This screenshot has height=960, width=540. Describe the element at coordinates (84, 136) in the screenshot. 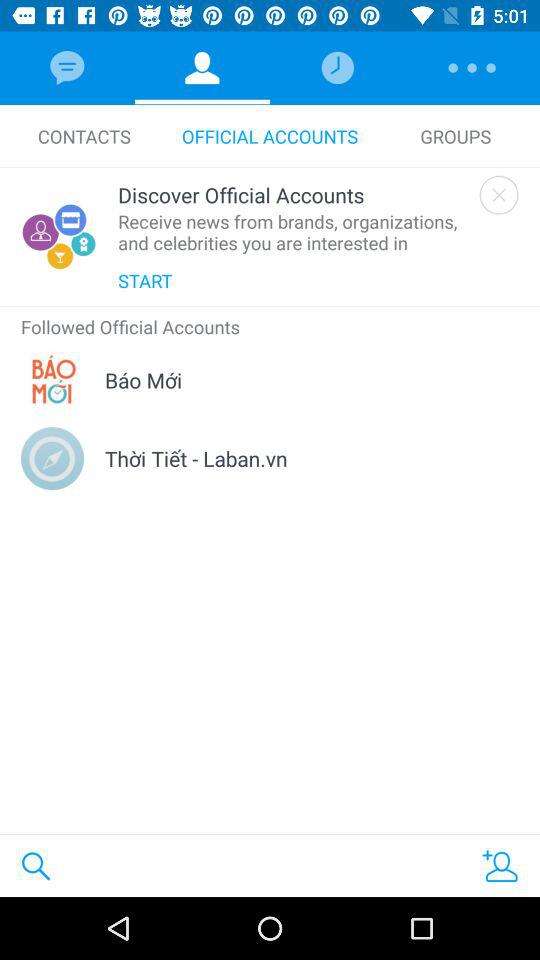

I see `turn off contacts item` at that location.